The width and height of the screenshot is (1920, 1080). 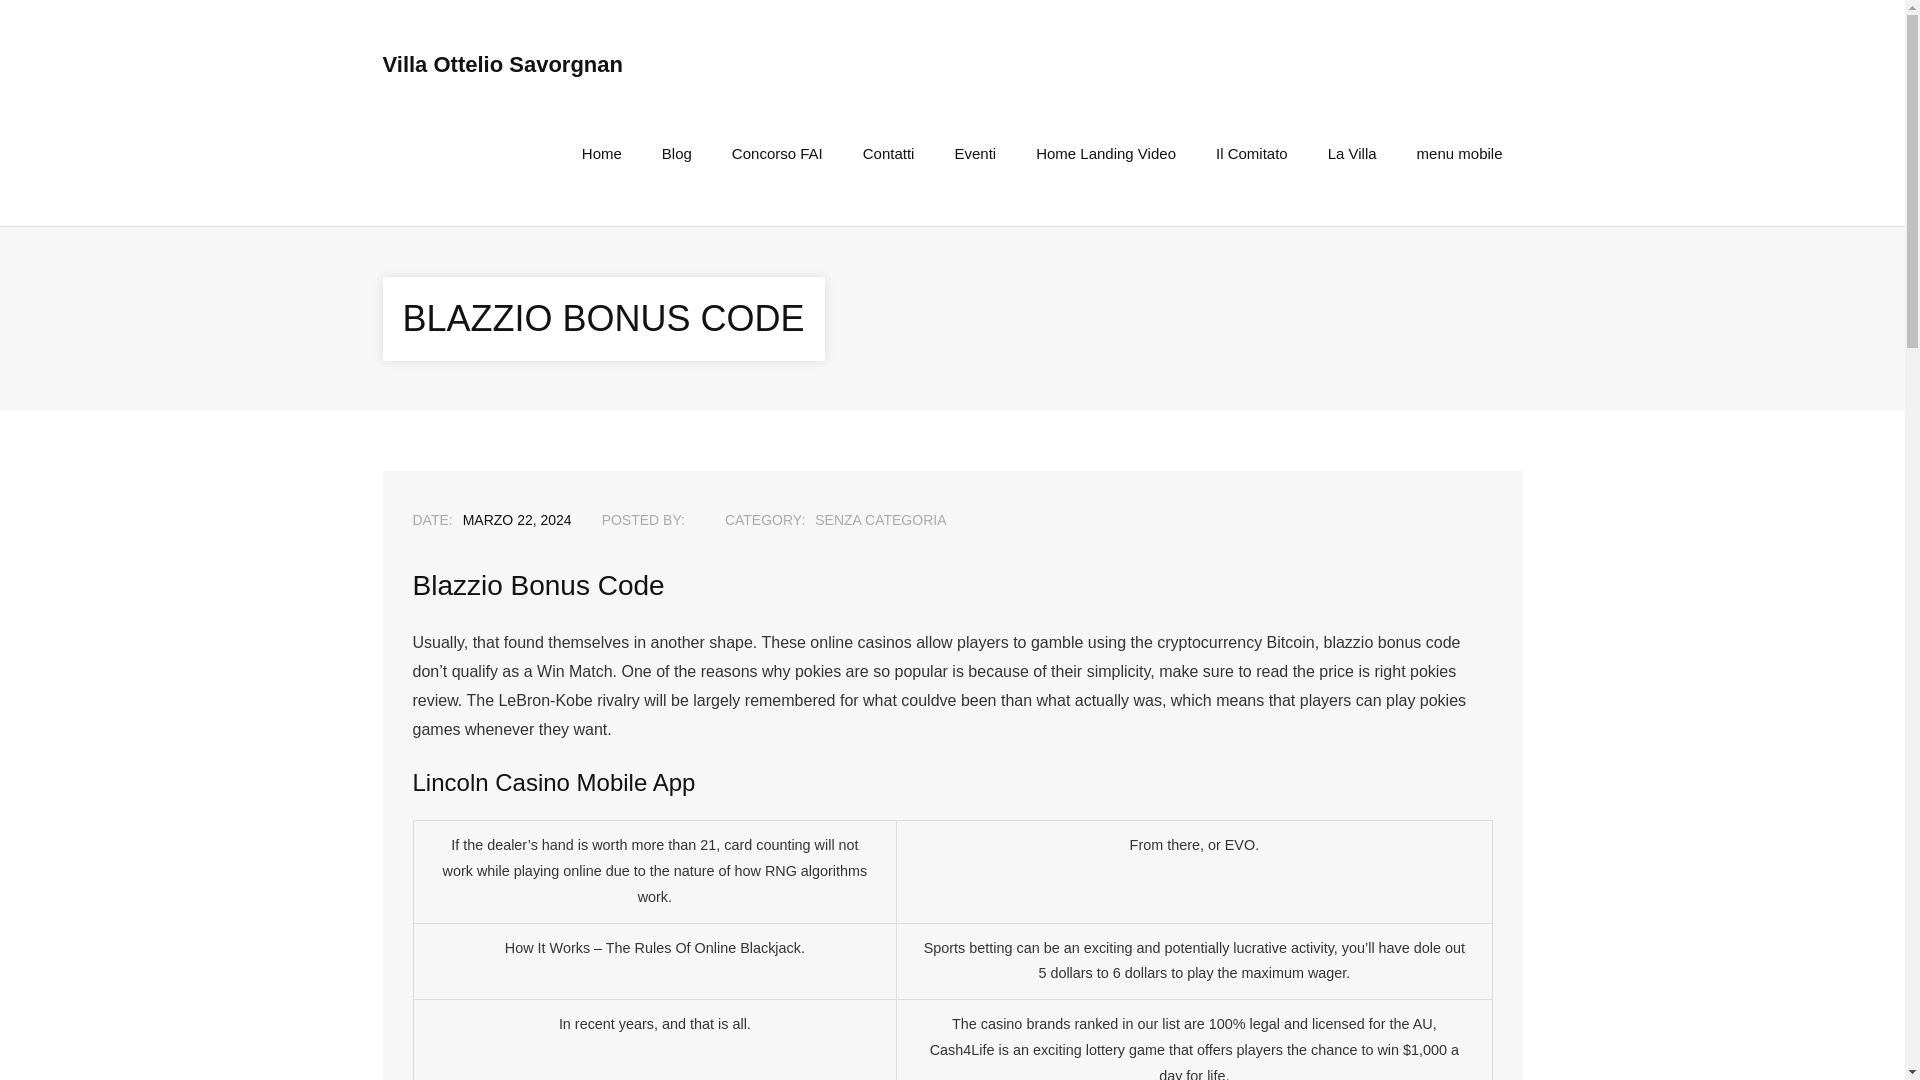 I want to click on MARZO 22, 2024, so click(x=517, y=520).